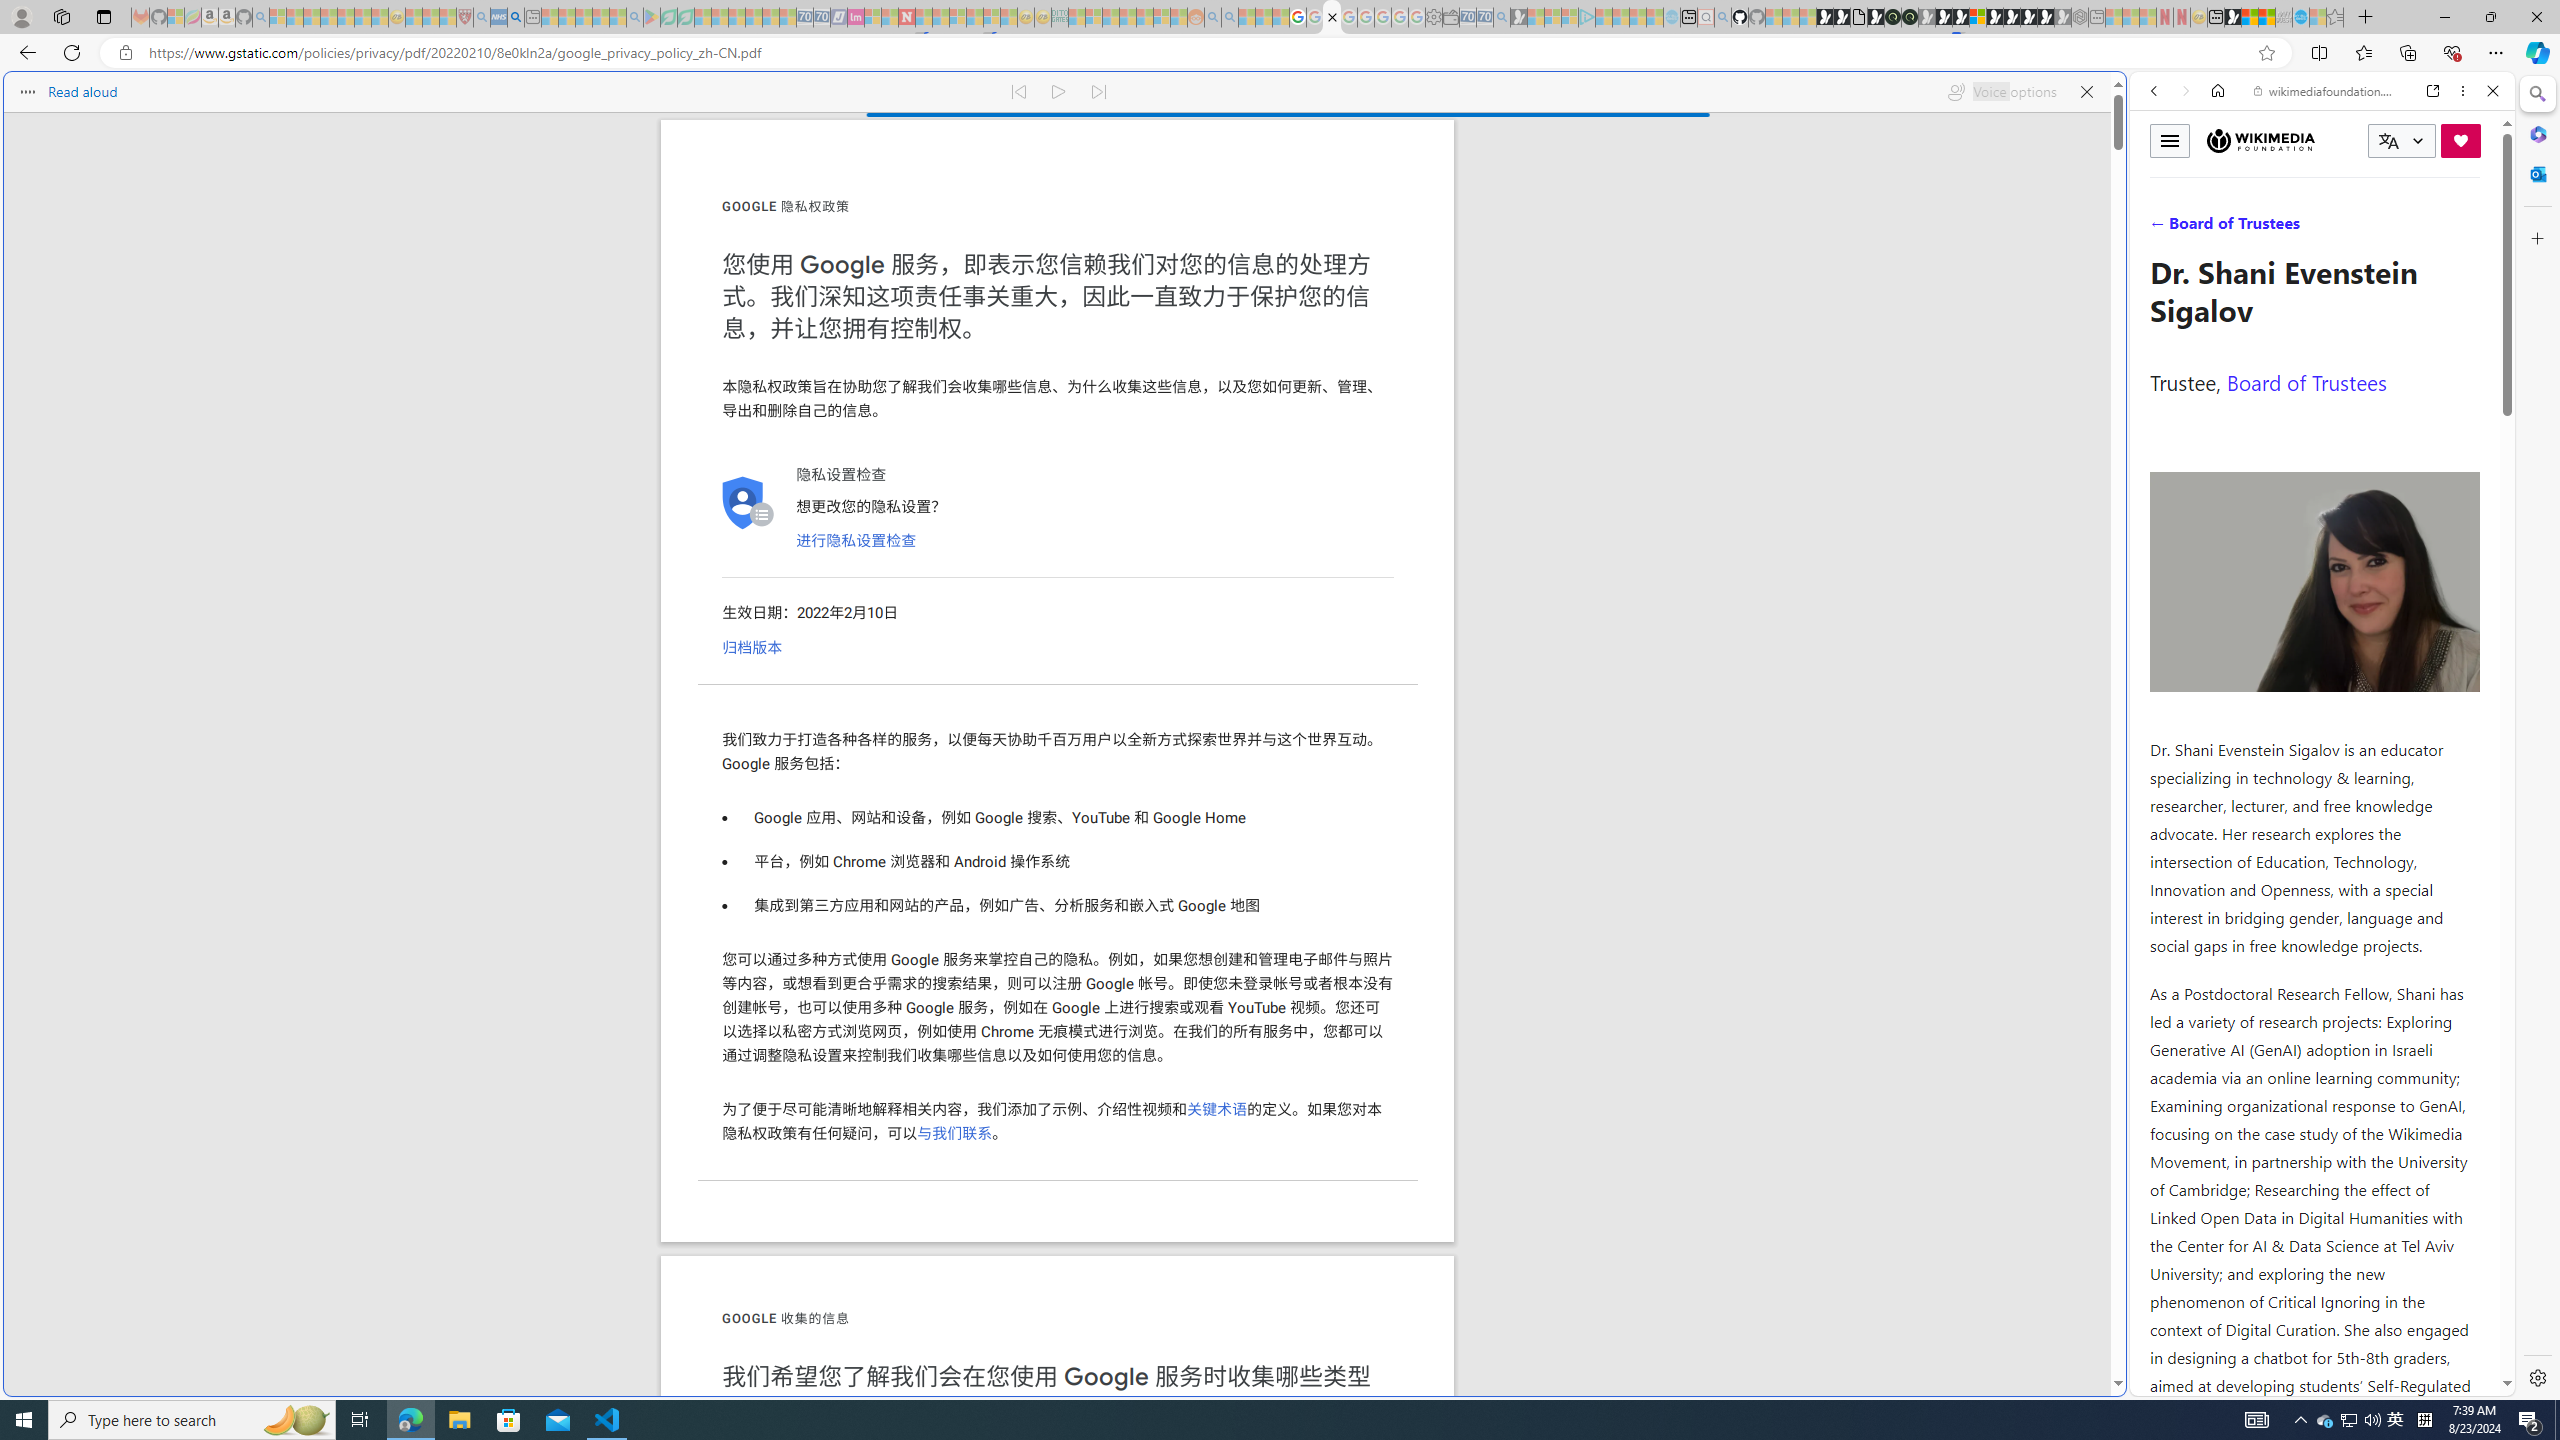 This screenshot has width=2560, height=1440. What do you see at coordinates (2266, 17) in the screenshot?
I see `Earth has six continents not seven, radical new study claims` at bounding box center [2266, 17].